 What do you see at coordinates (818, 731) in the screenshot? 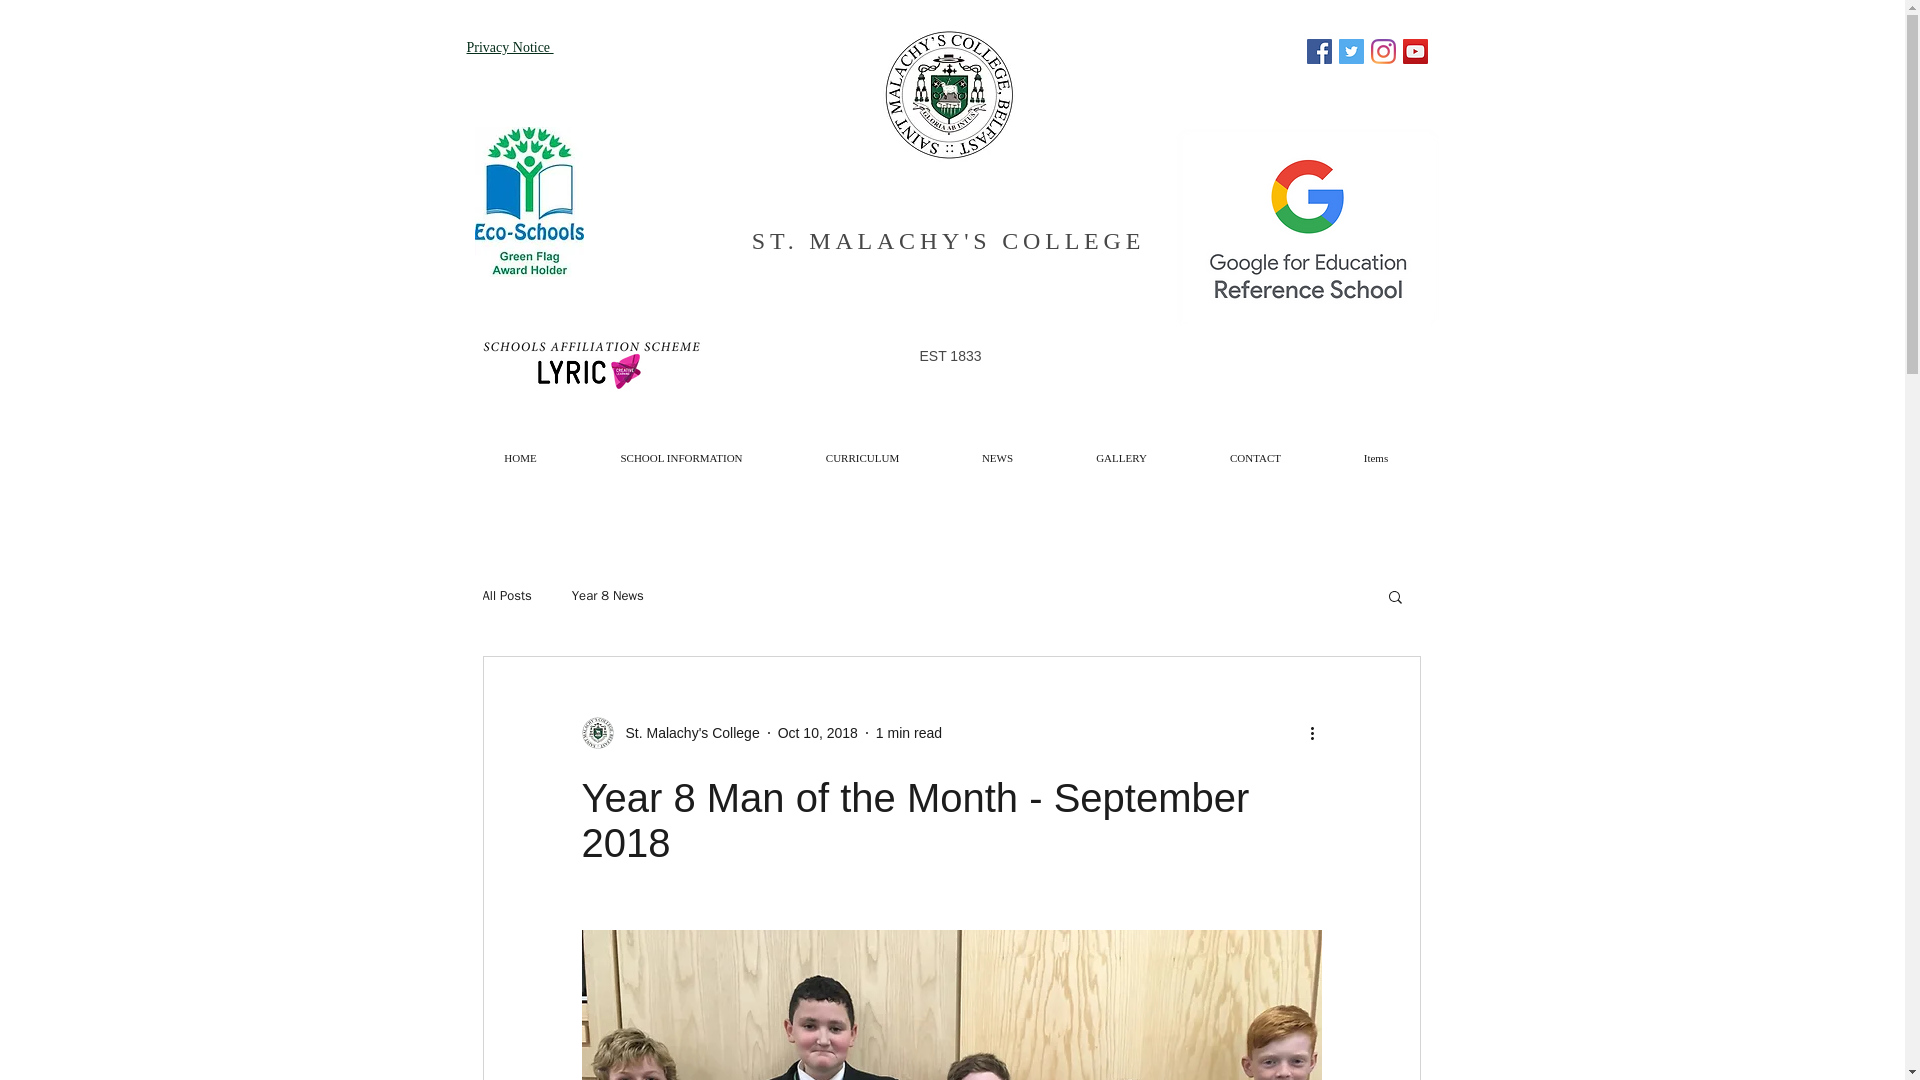
I see `Oct 10, 2018` at bounding box center [818, 731].